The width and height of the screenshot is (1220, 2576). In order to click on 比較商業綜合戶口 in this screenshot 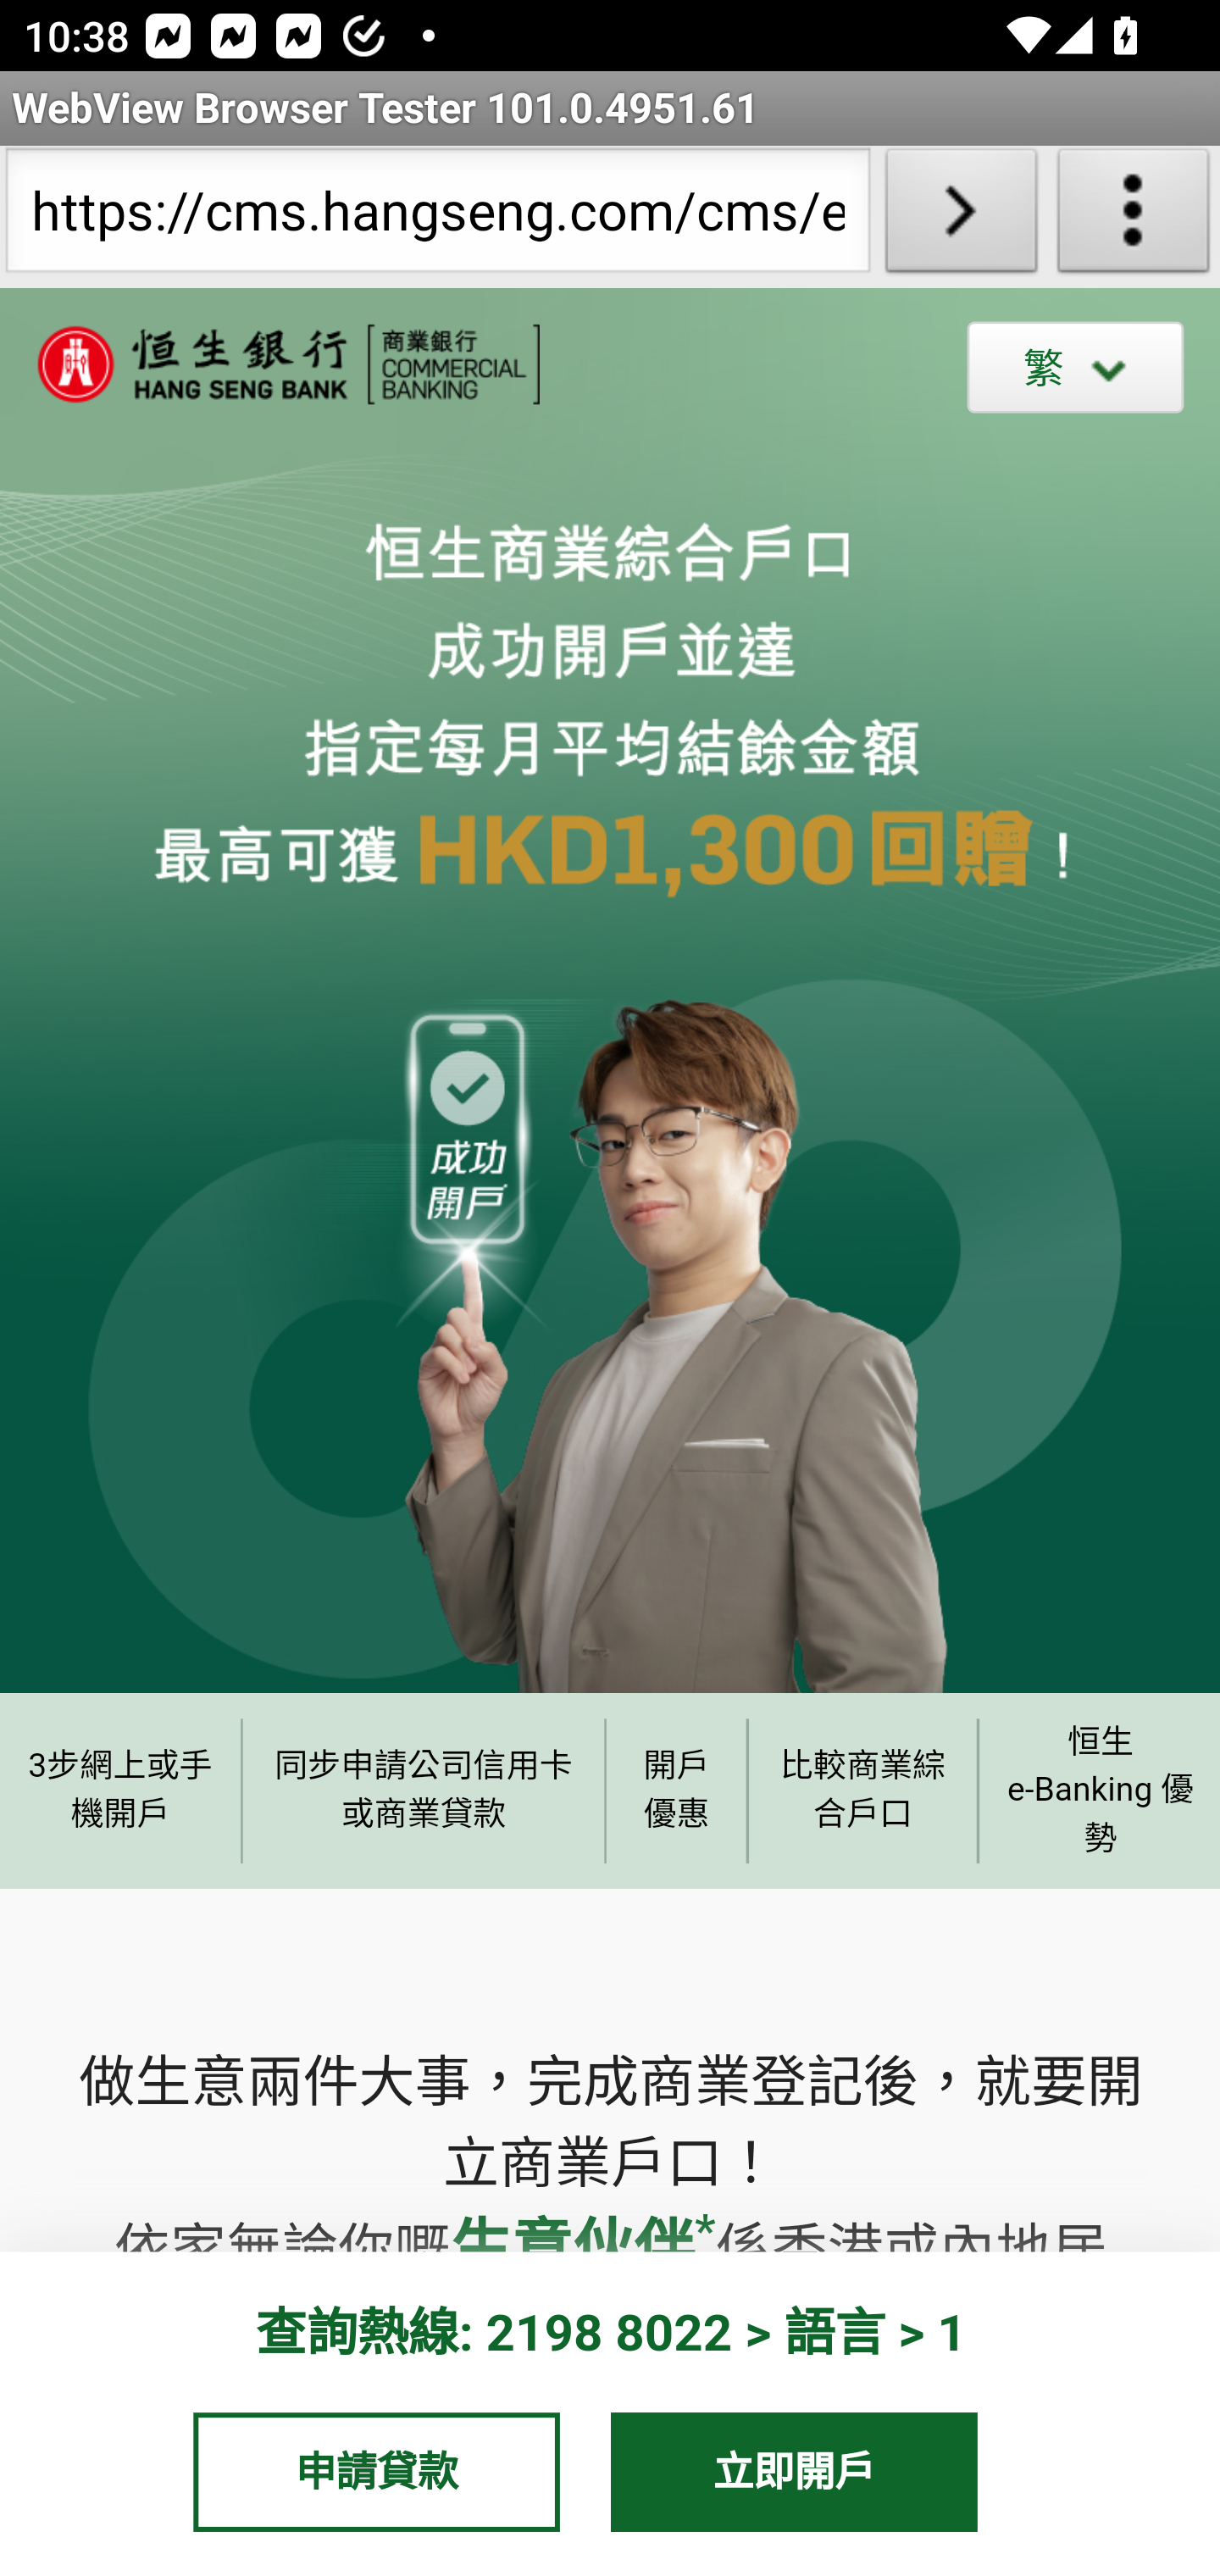, I will do `click(863, 1790)`.